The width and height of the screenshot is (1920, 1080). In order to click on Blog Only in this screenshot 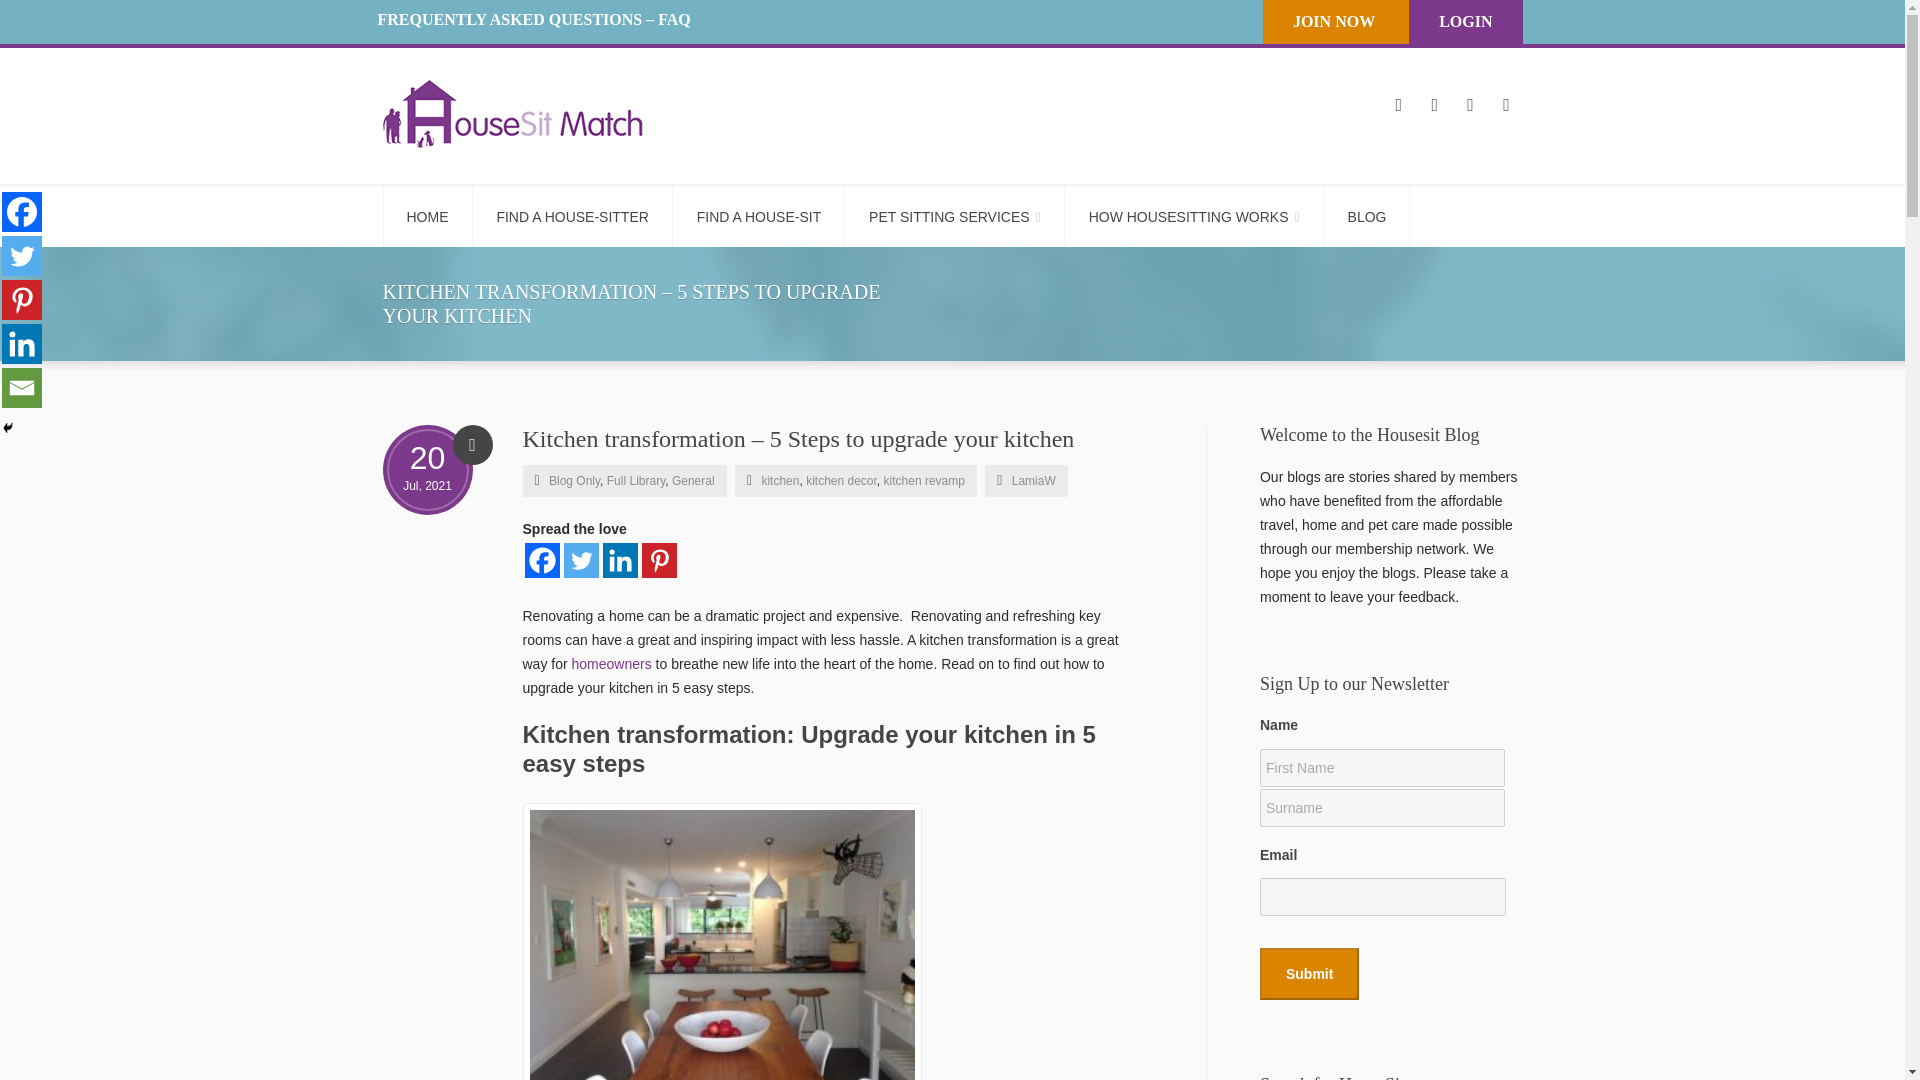, I will do `click(574, 481)`.